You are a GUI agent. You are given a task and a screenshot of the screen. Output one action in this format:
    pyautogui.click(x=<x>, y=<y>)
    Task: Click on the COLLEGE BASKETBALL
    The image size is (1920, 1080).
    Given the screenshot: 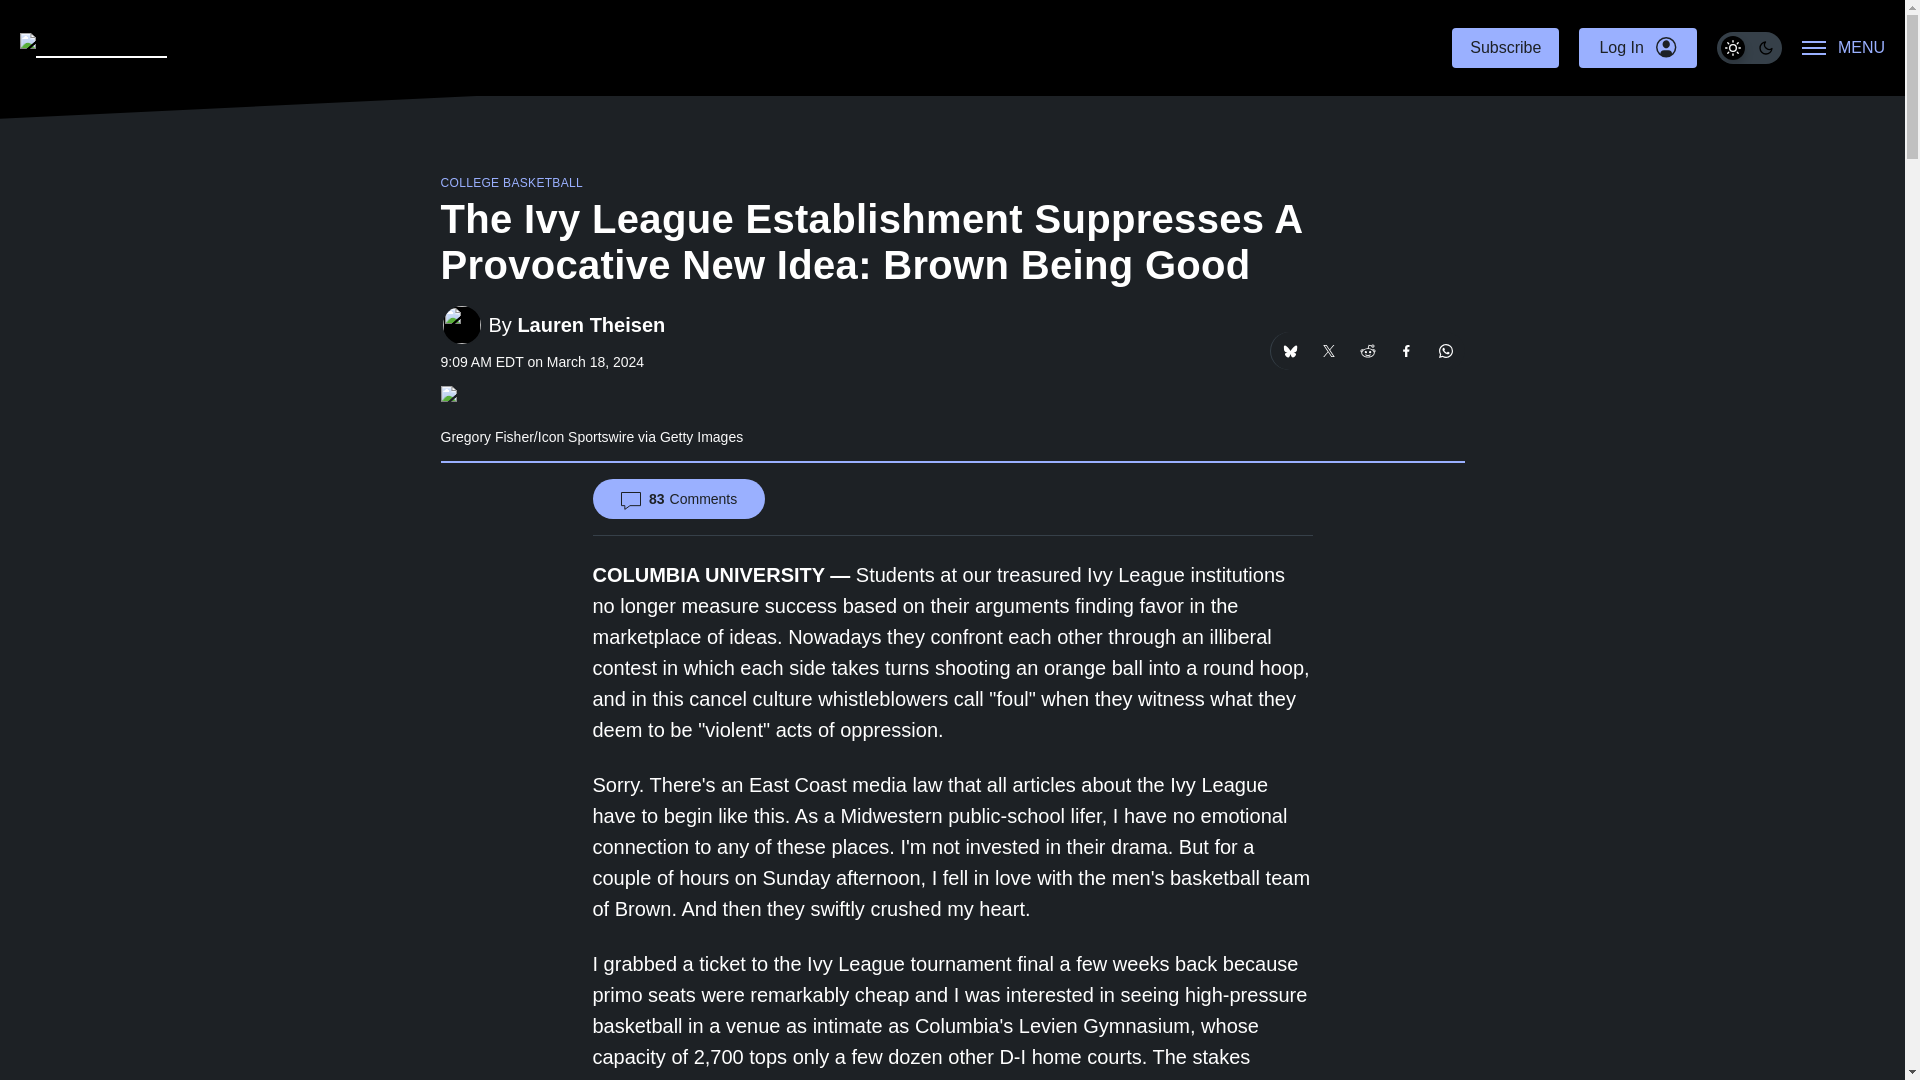 What is the action you would take?
    pyautogui.click(x=511, y=183)
    